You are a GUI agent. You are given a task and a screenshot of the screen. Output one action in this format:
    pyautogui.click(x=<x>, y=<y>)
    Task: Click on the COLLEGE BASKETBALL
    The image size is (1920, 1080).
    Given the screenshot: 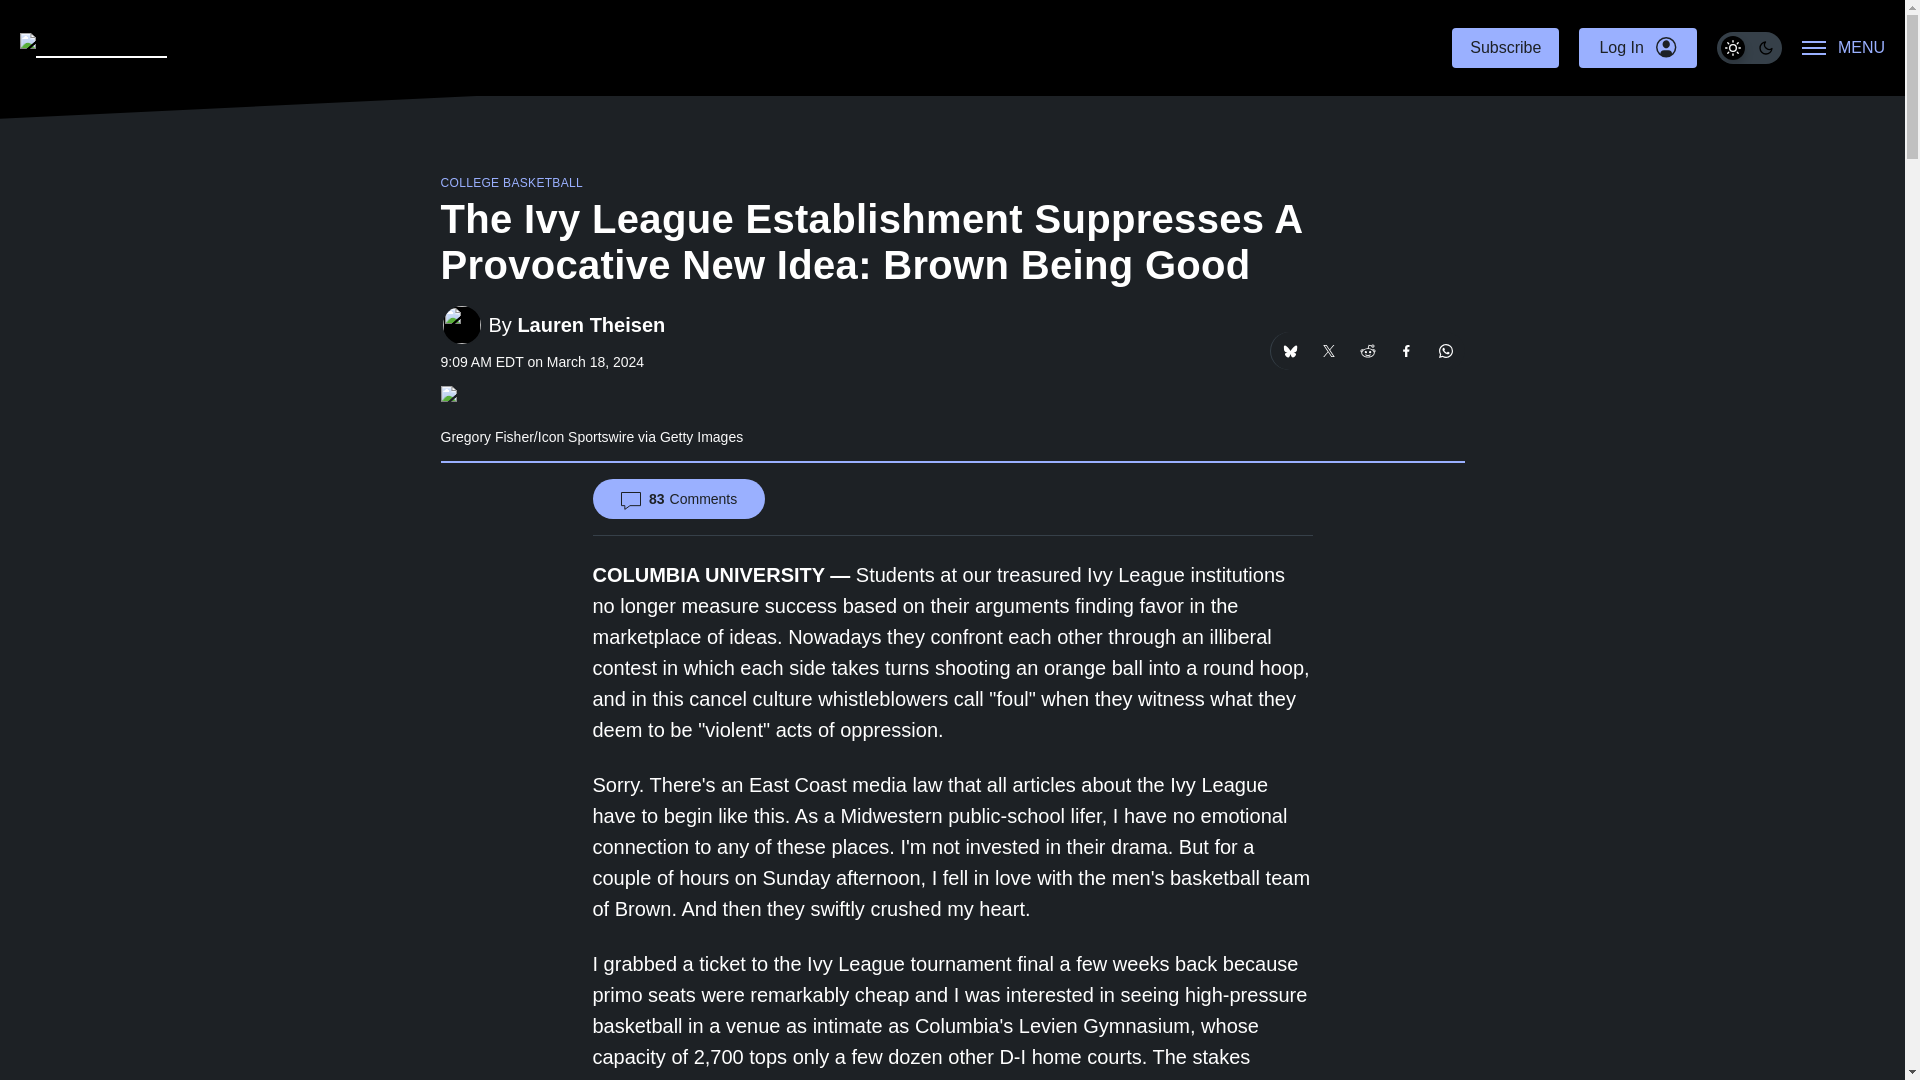 What is the action you would take?
    pyautogui.click(x=511, y=183)
    